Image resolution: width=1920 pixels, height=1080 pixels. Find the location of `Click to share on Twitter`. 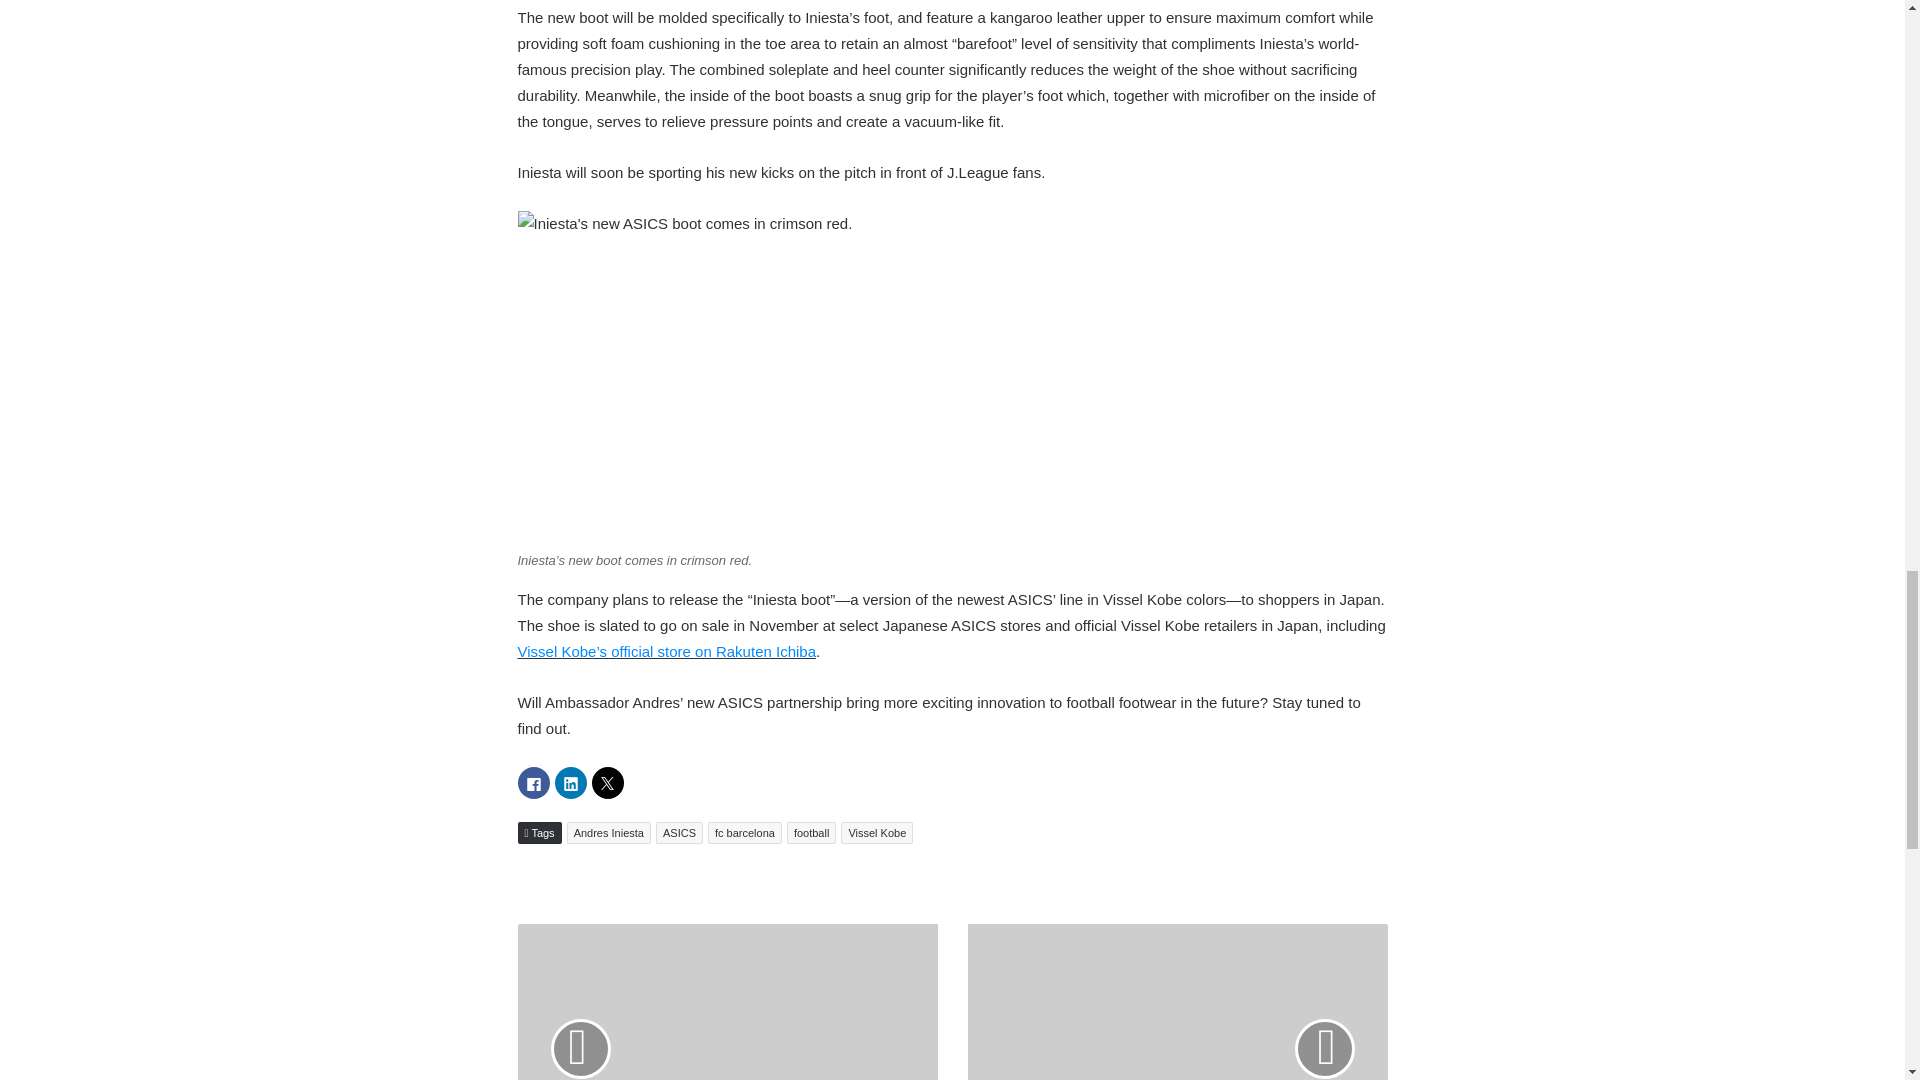

Click to share on Twitter is located at coordinates (608, 782).